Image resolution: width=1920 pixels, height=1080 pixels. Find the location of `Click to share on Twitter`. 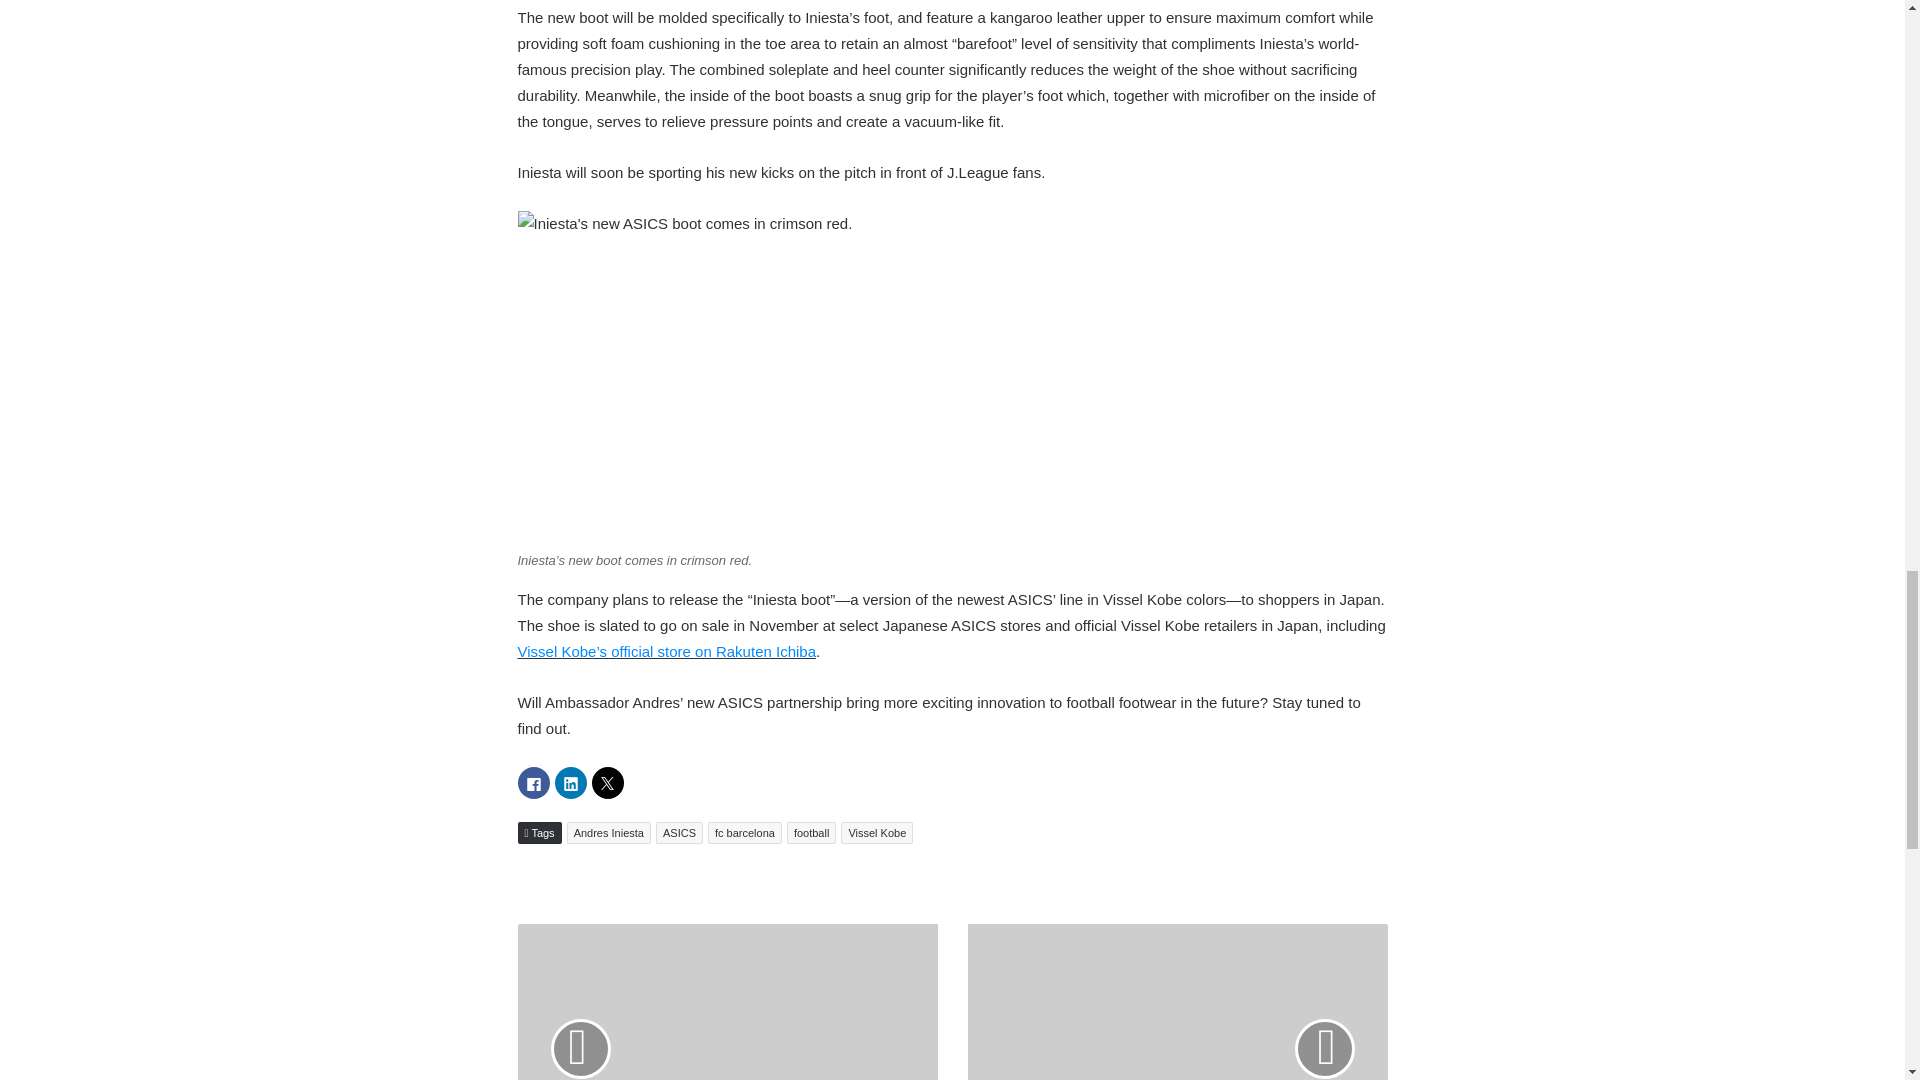

Click to share on Twitter is located at coordinates (608, 782).